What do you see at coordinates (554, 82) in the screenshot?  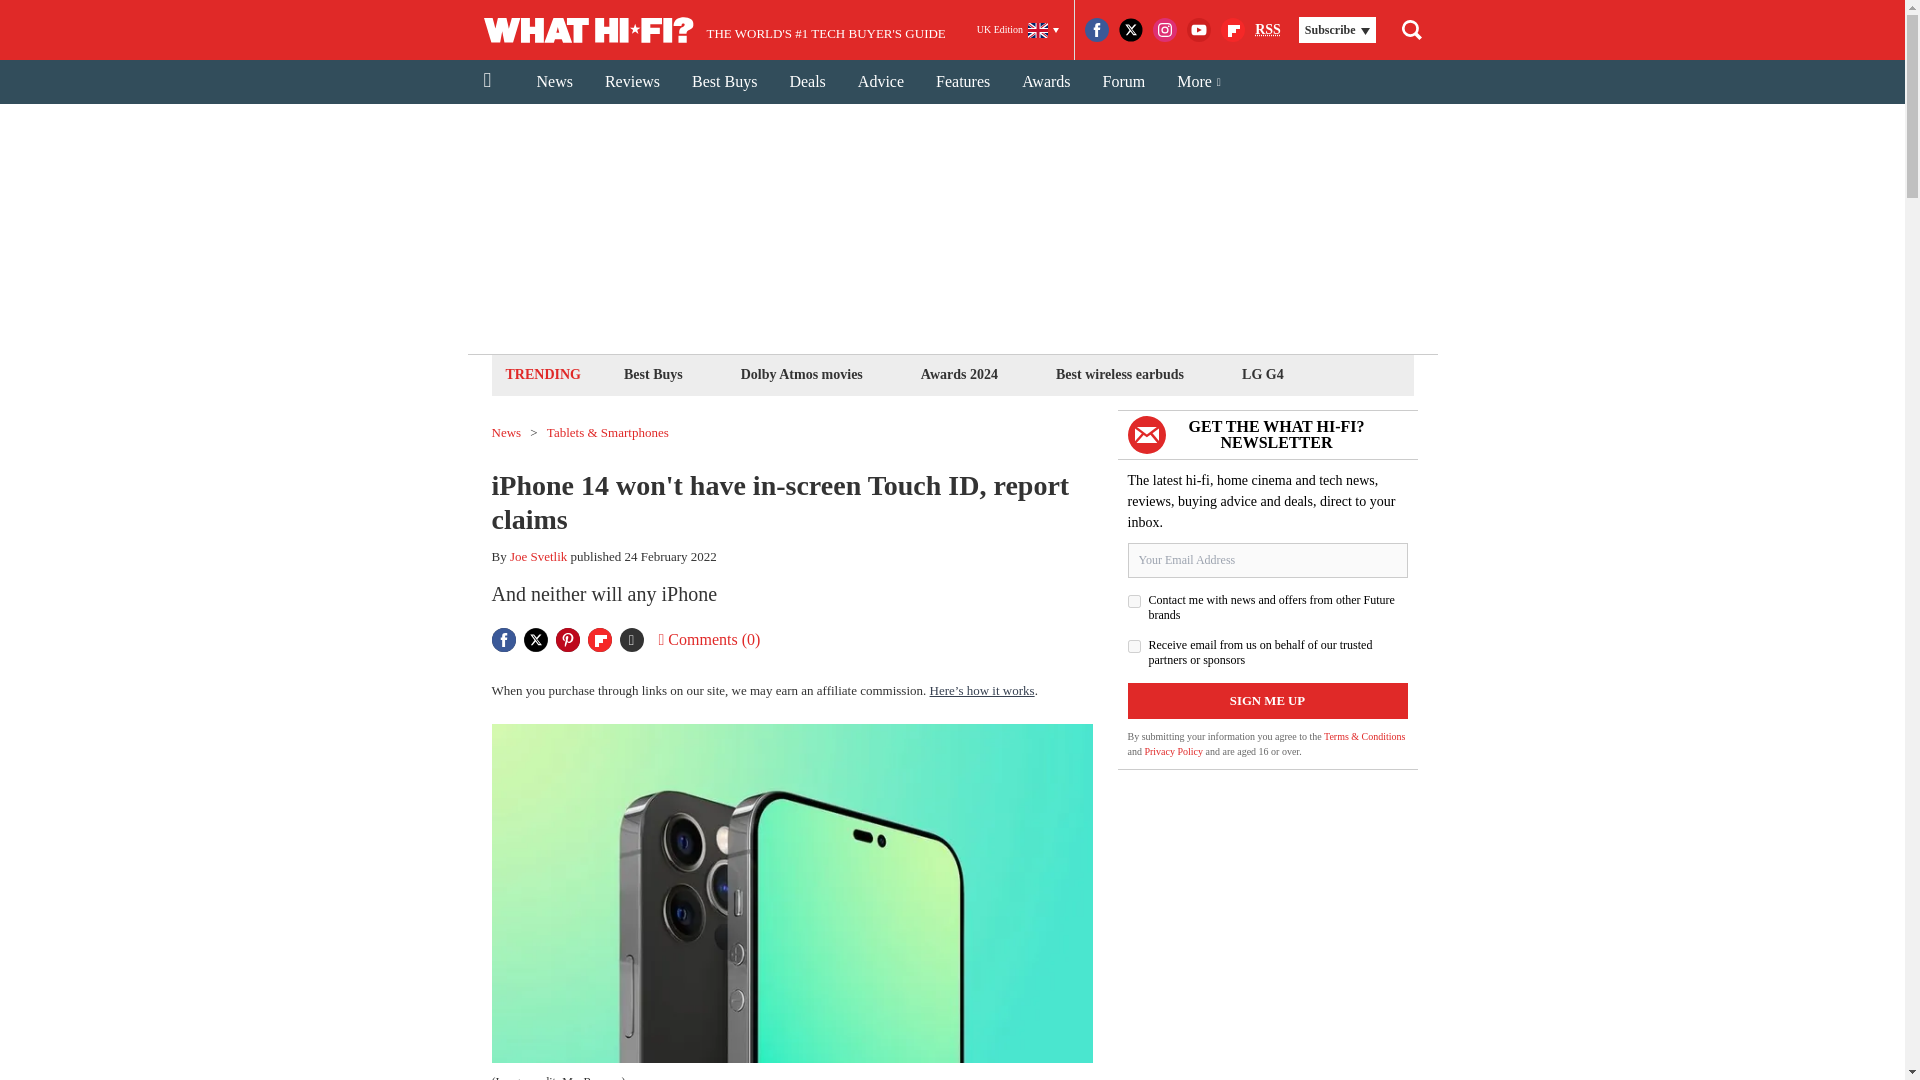 I see `News` at bounding box center [554, 82].